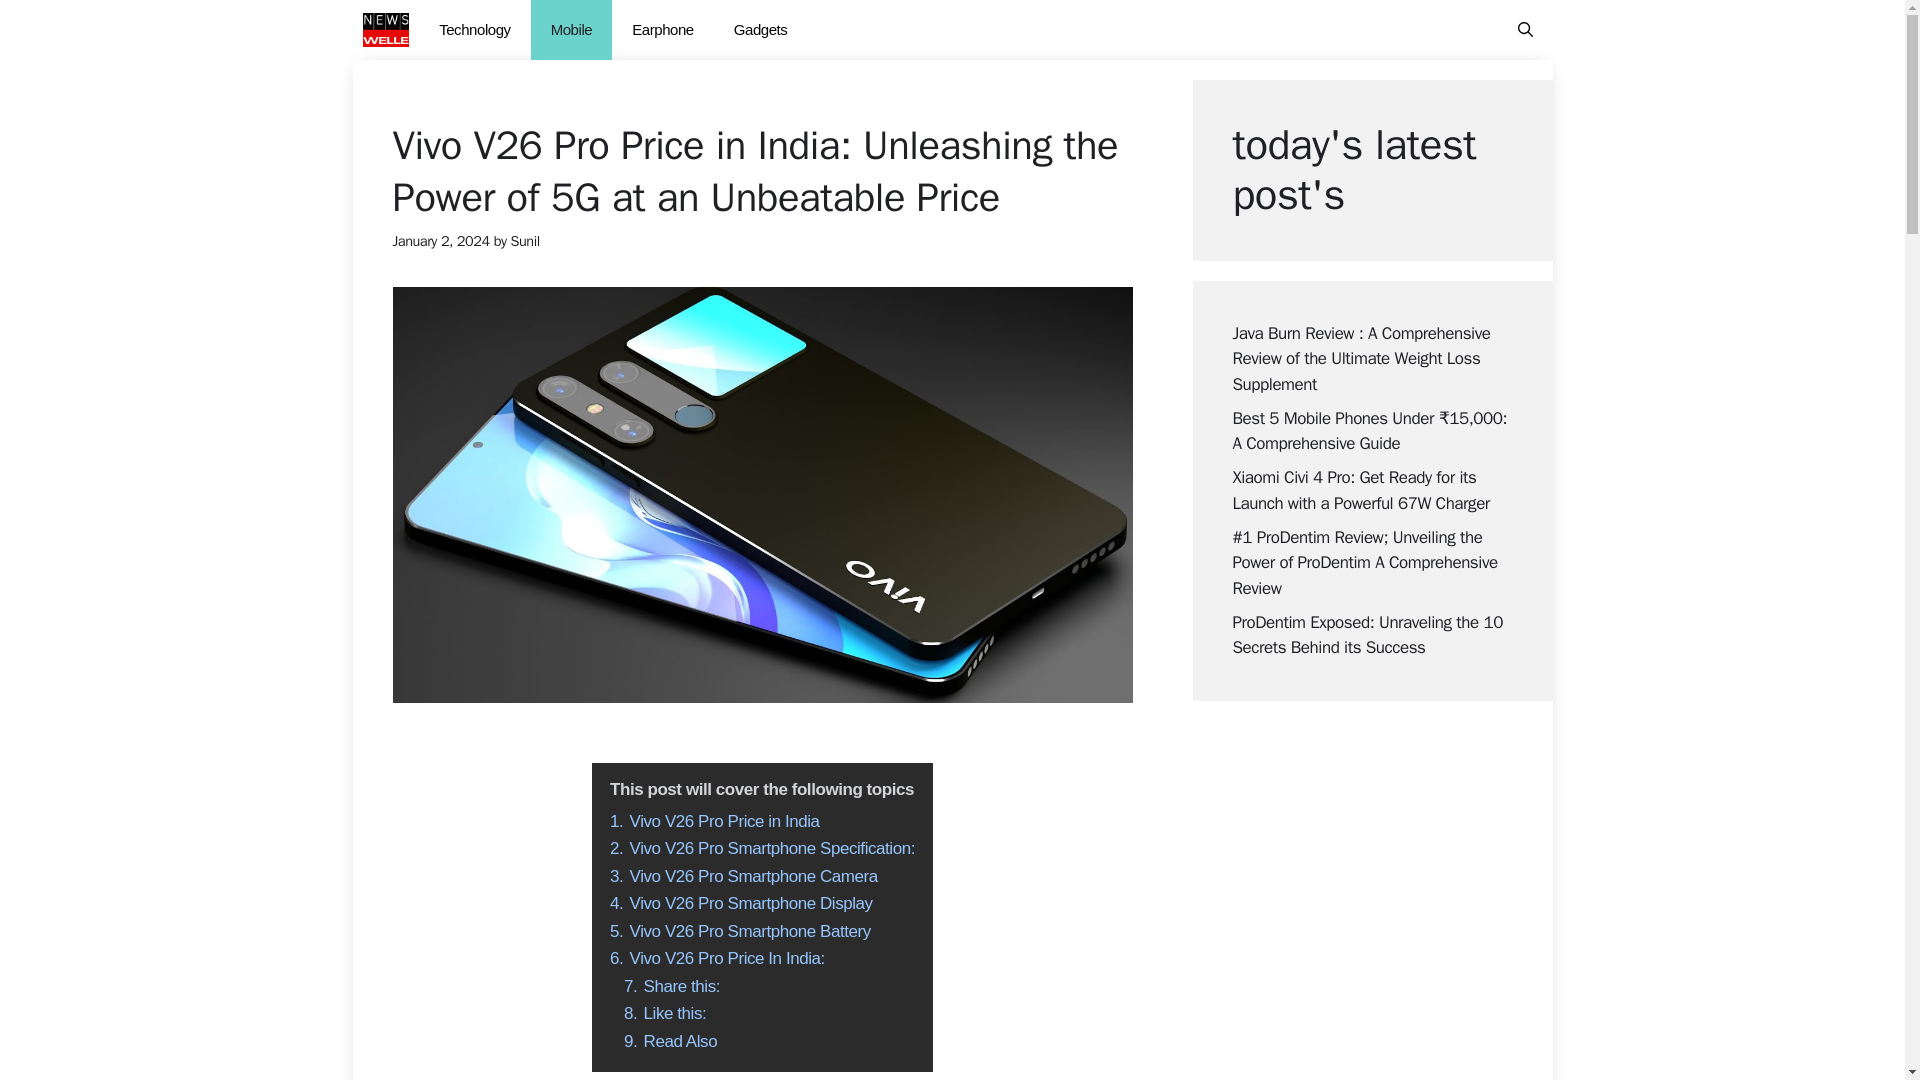  Describe the element at coordinates (524, 240) in the screenshot. I see `View all posts by Sunil` at that location.